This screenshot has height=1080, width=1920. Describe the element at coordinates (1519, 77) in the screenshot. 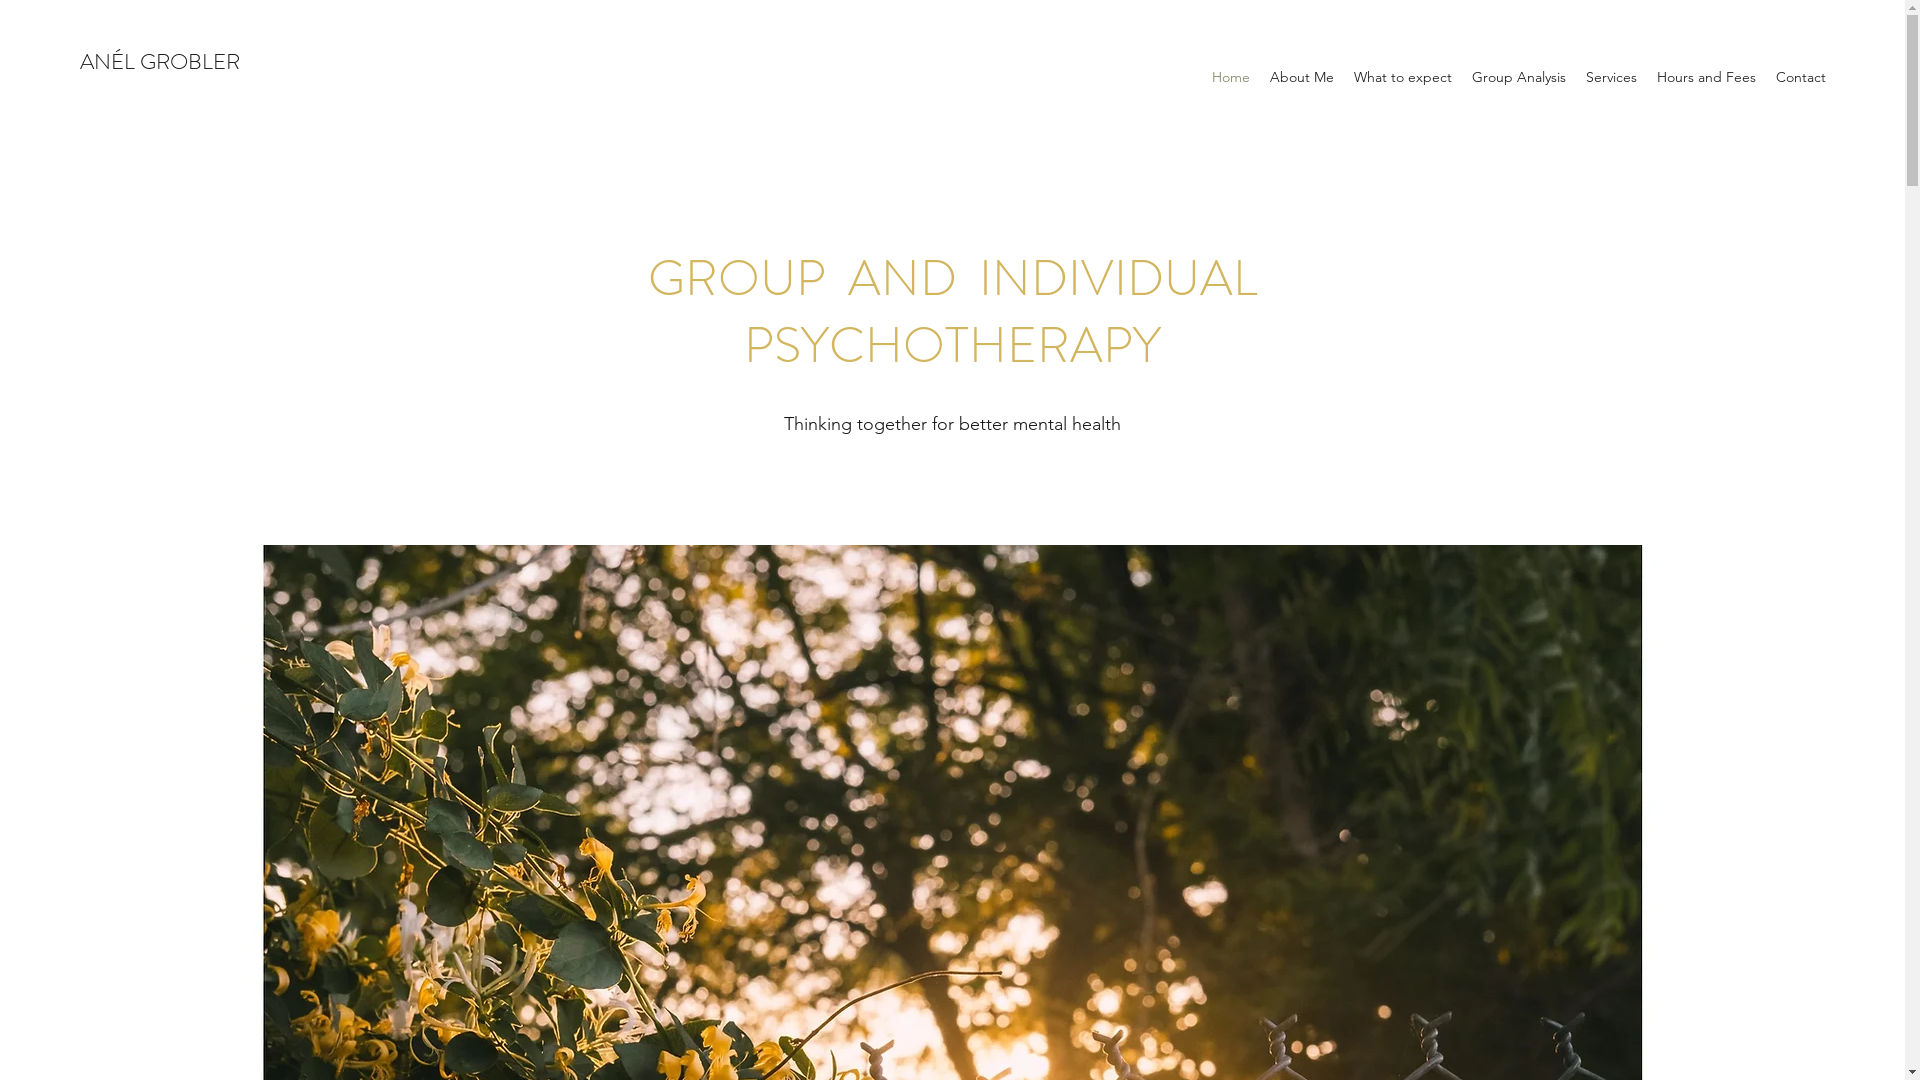

I see `Group Analysis` at that location.